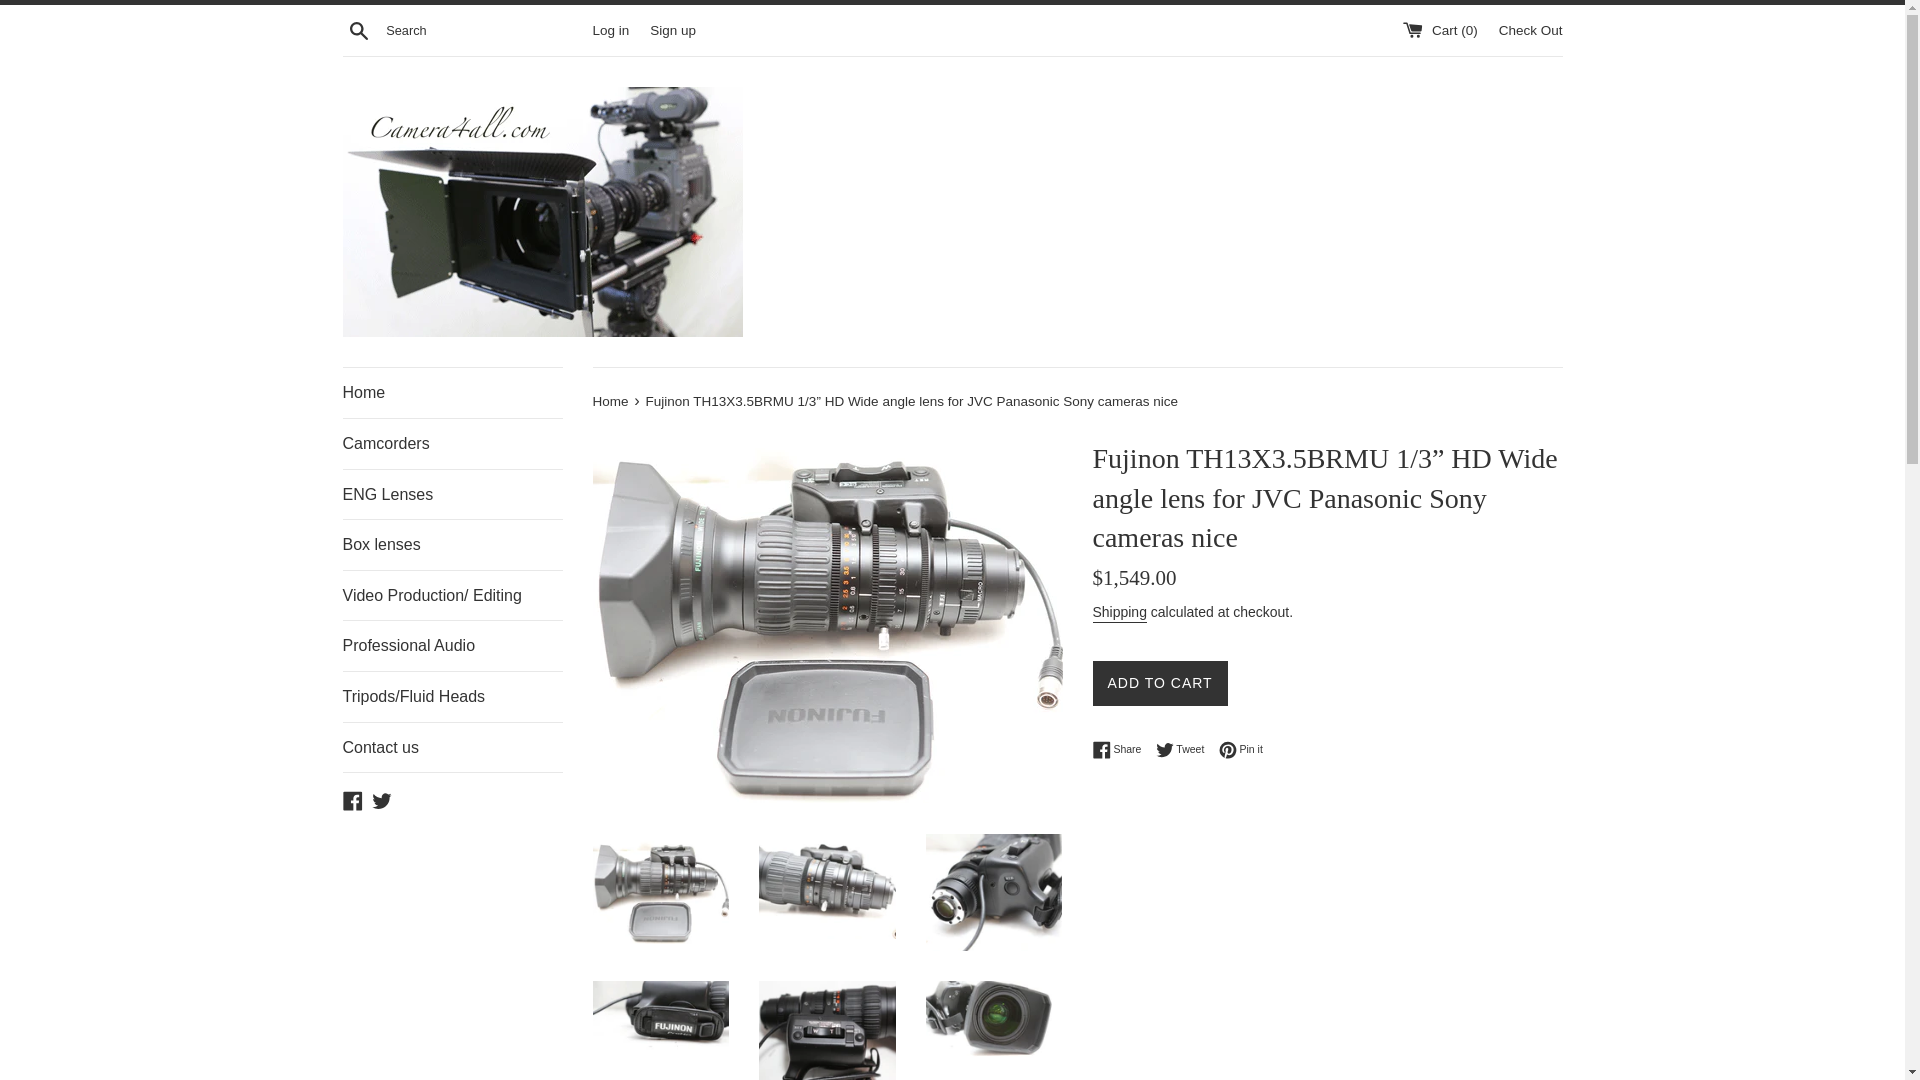 This screenshot has height=1080, width=1920. What do you see at coordinates (352, 798) in the screenshot?
I see `Facebook` at bounding box center [352, 798].